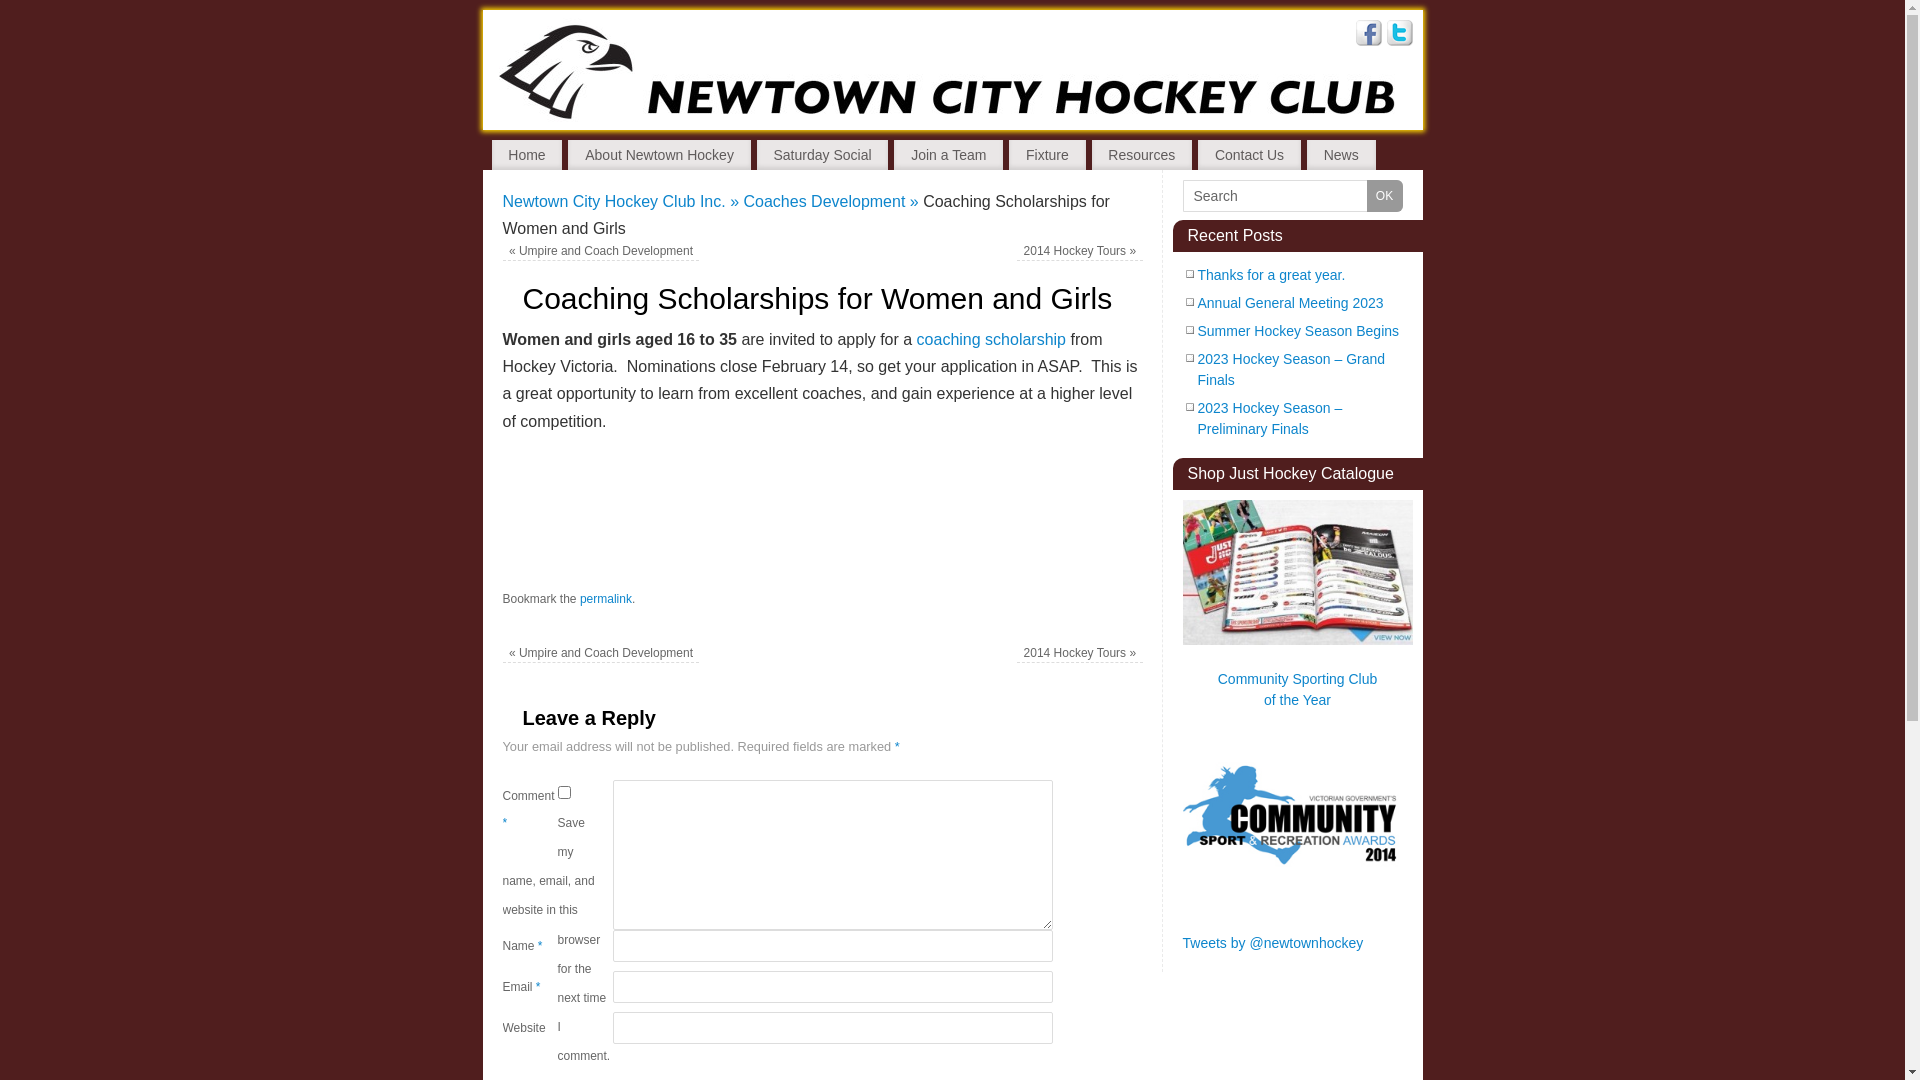 This screenshot has width=1920, height=1080. I want to click on Fixture, so click(1047, 155).